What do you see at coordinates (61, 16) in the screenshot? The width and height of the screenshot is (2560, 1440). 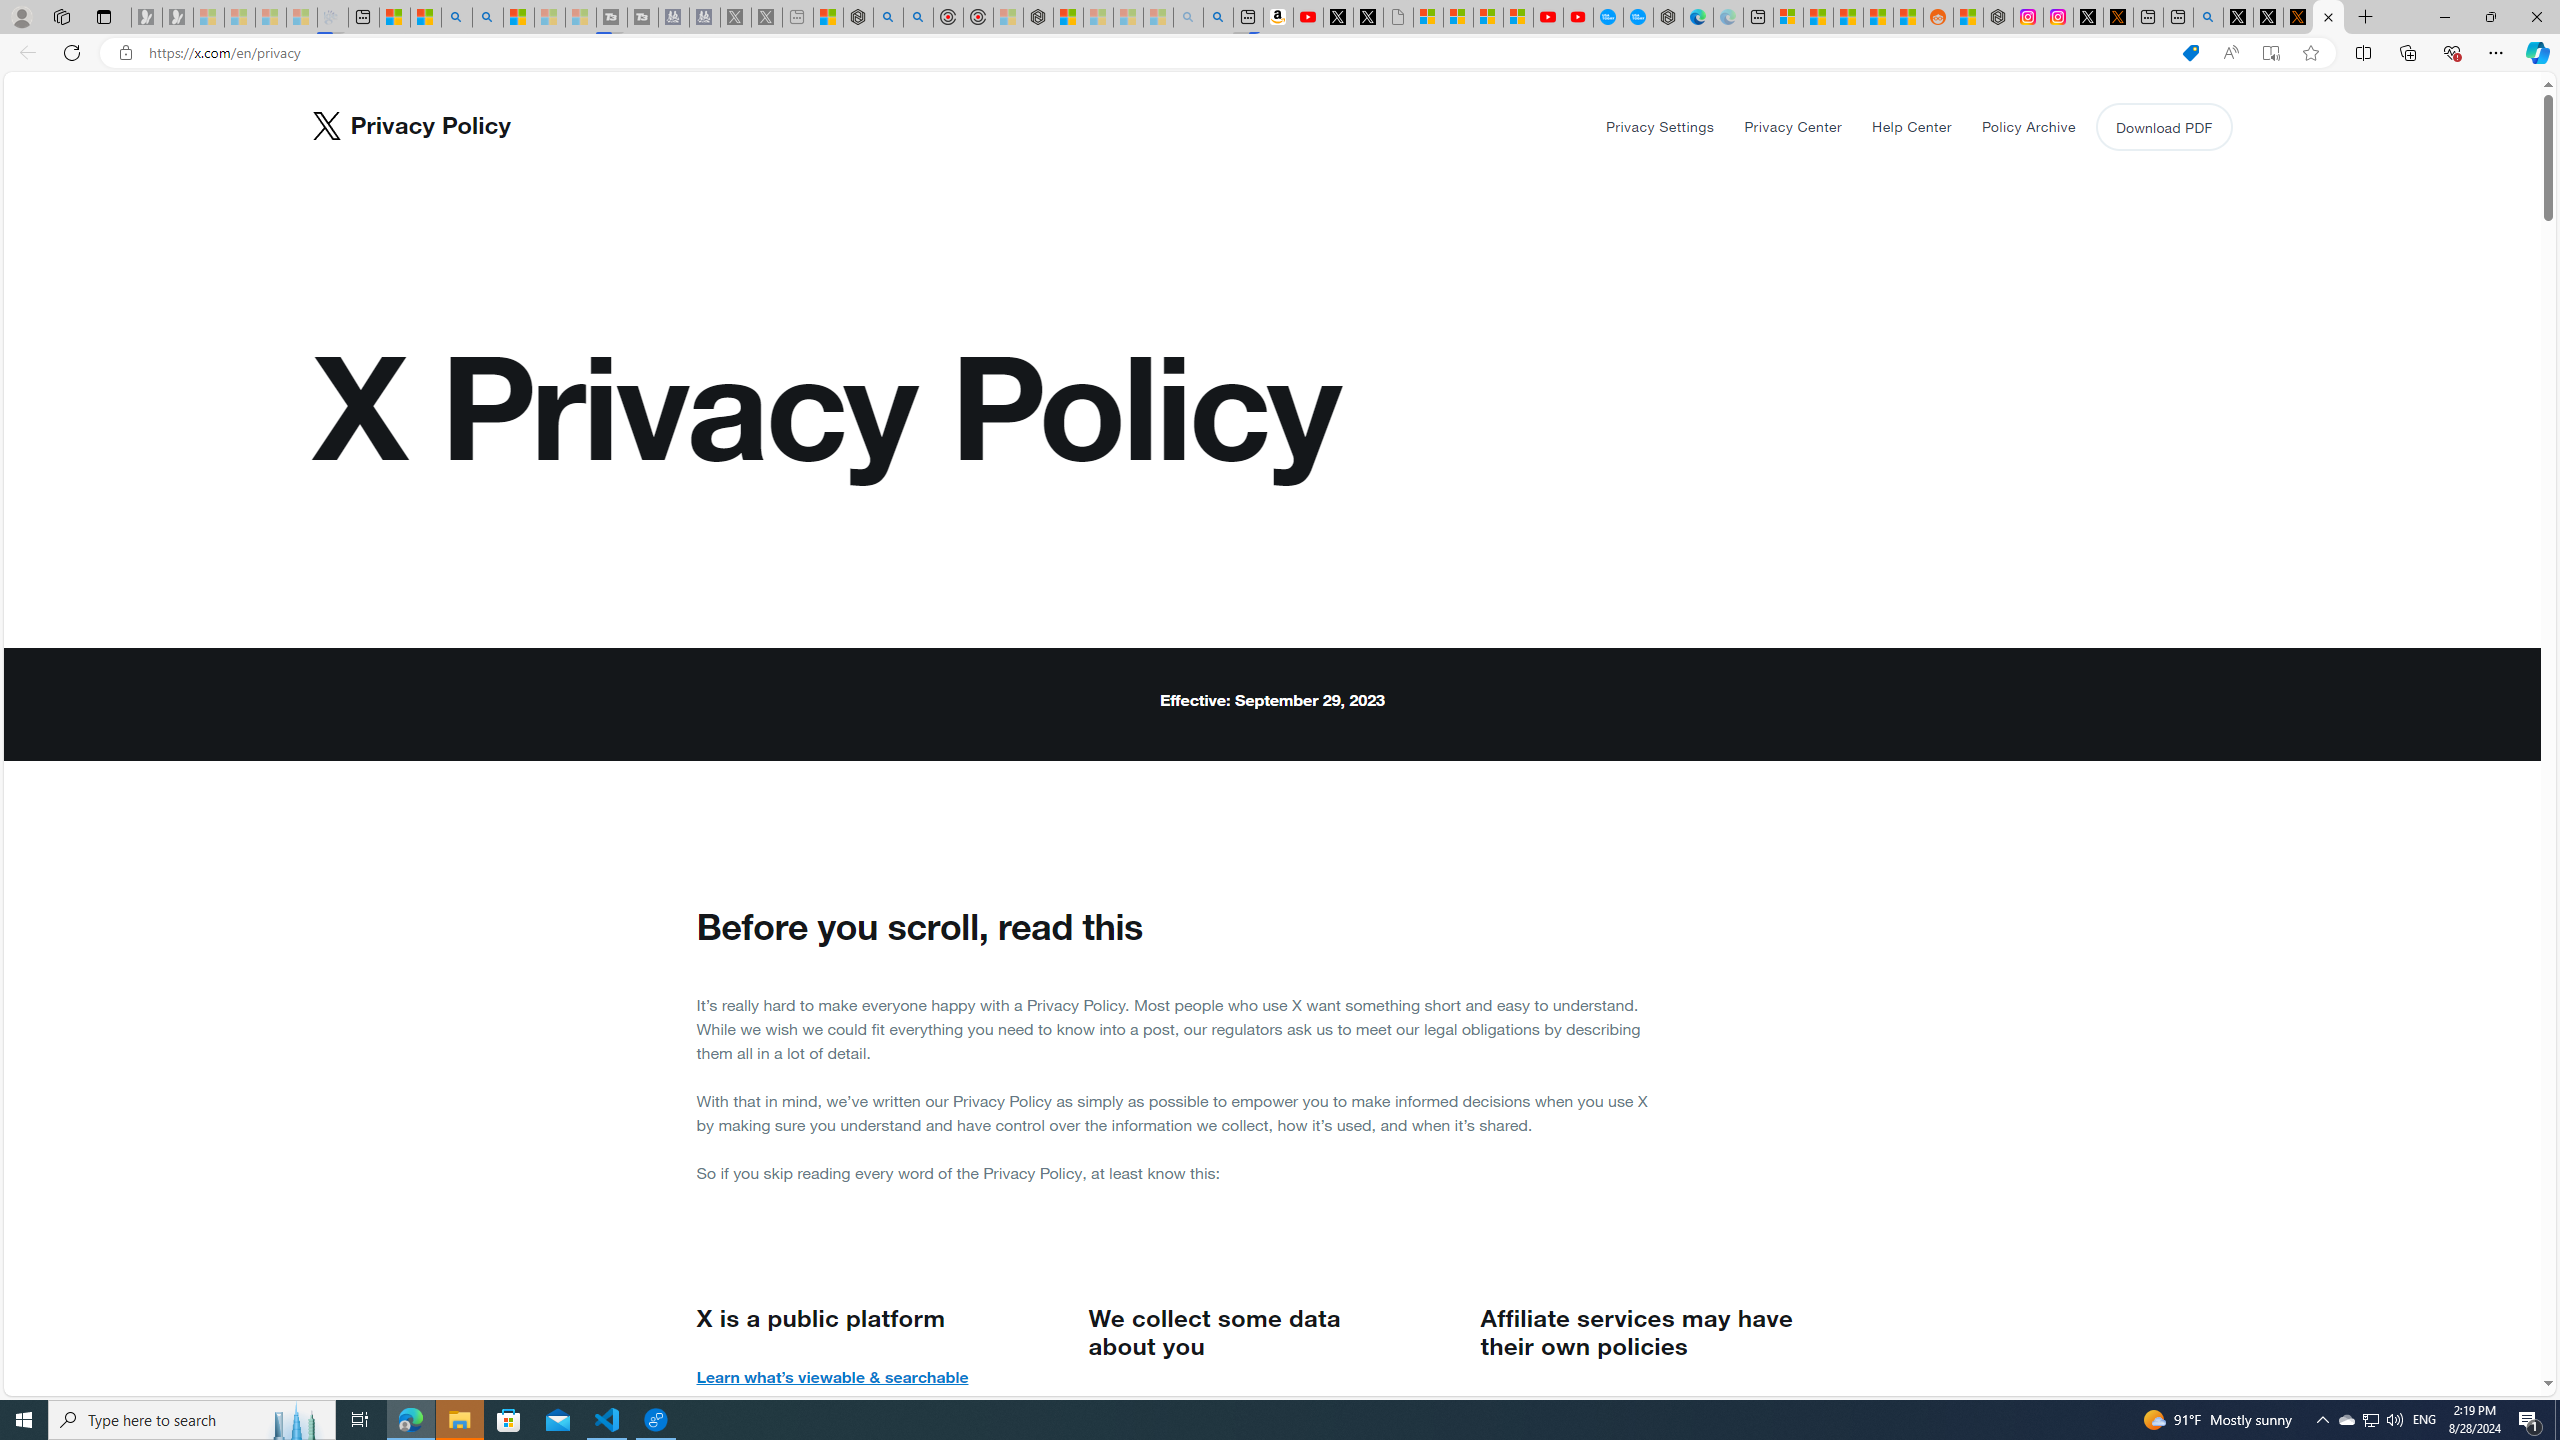 I see `Workspaces` at bounding box center [61, 16].